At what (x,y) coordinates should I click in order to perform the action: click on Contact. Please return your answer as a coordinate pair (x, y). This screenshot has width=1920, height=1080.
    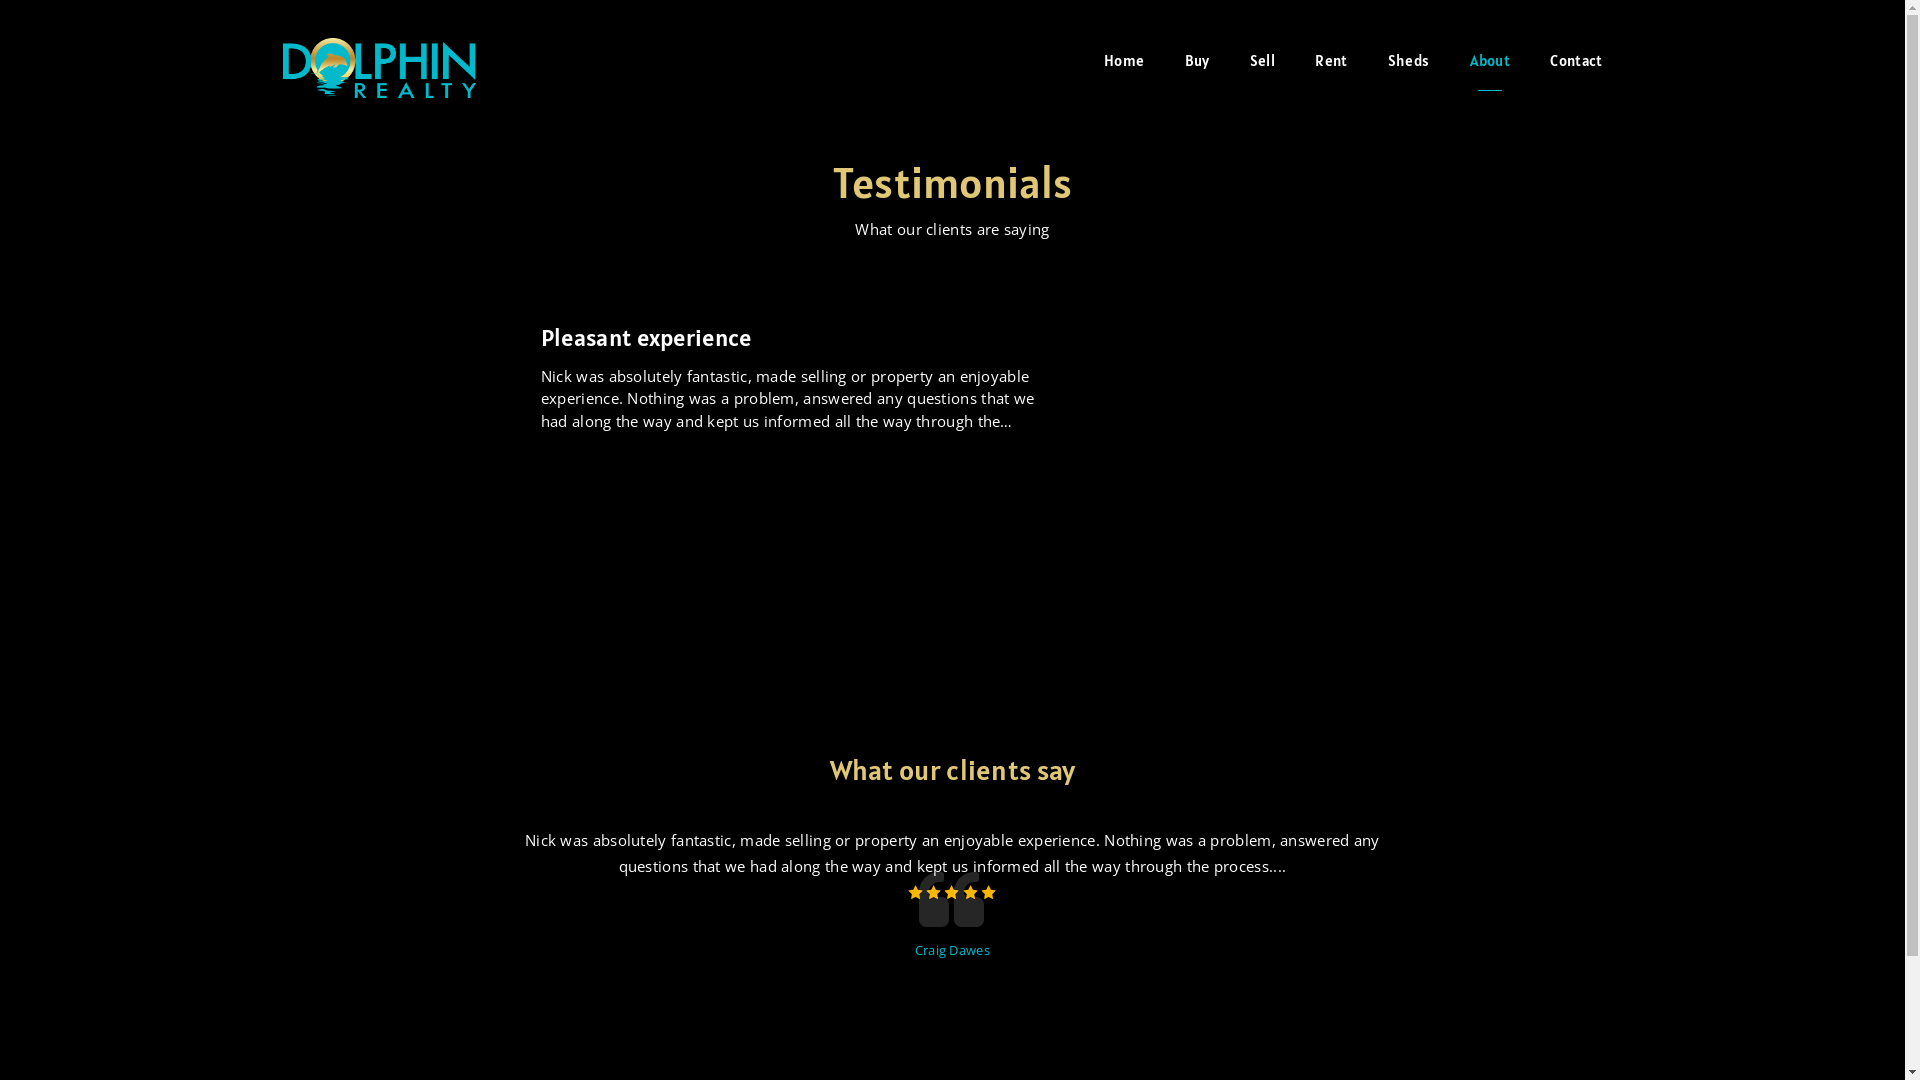
    Looking at the image, I should click on (1576, 60).